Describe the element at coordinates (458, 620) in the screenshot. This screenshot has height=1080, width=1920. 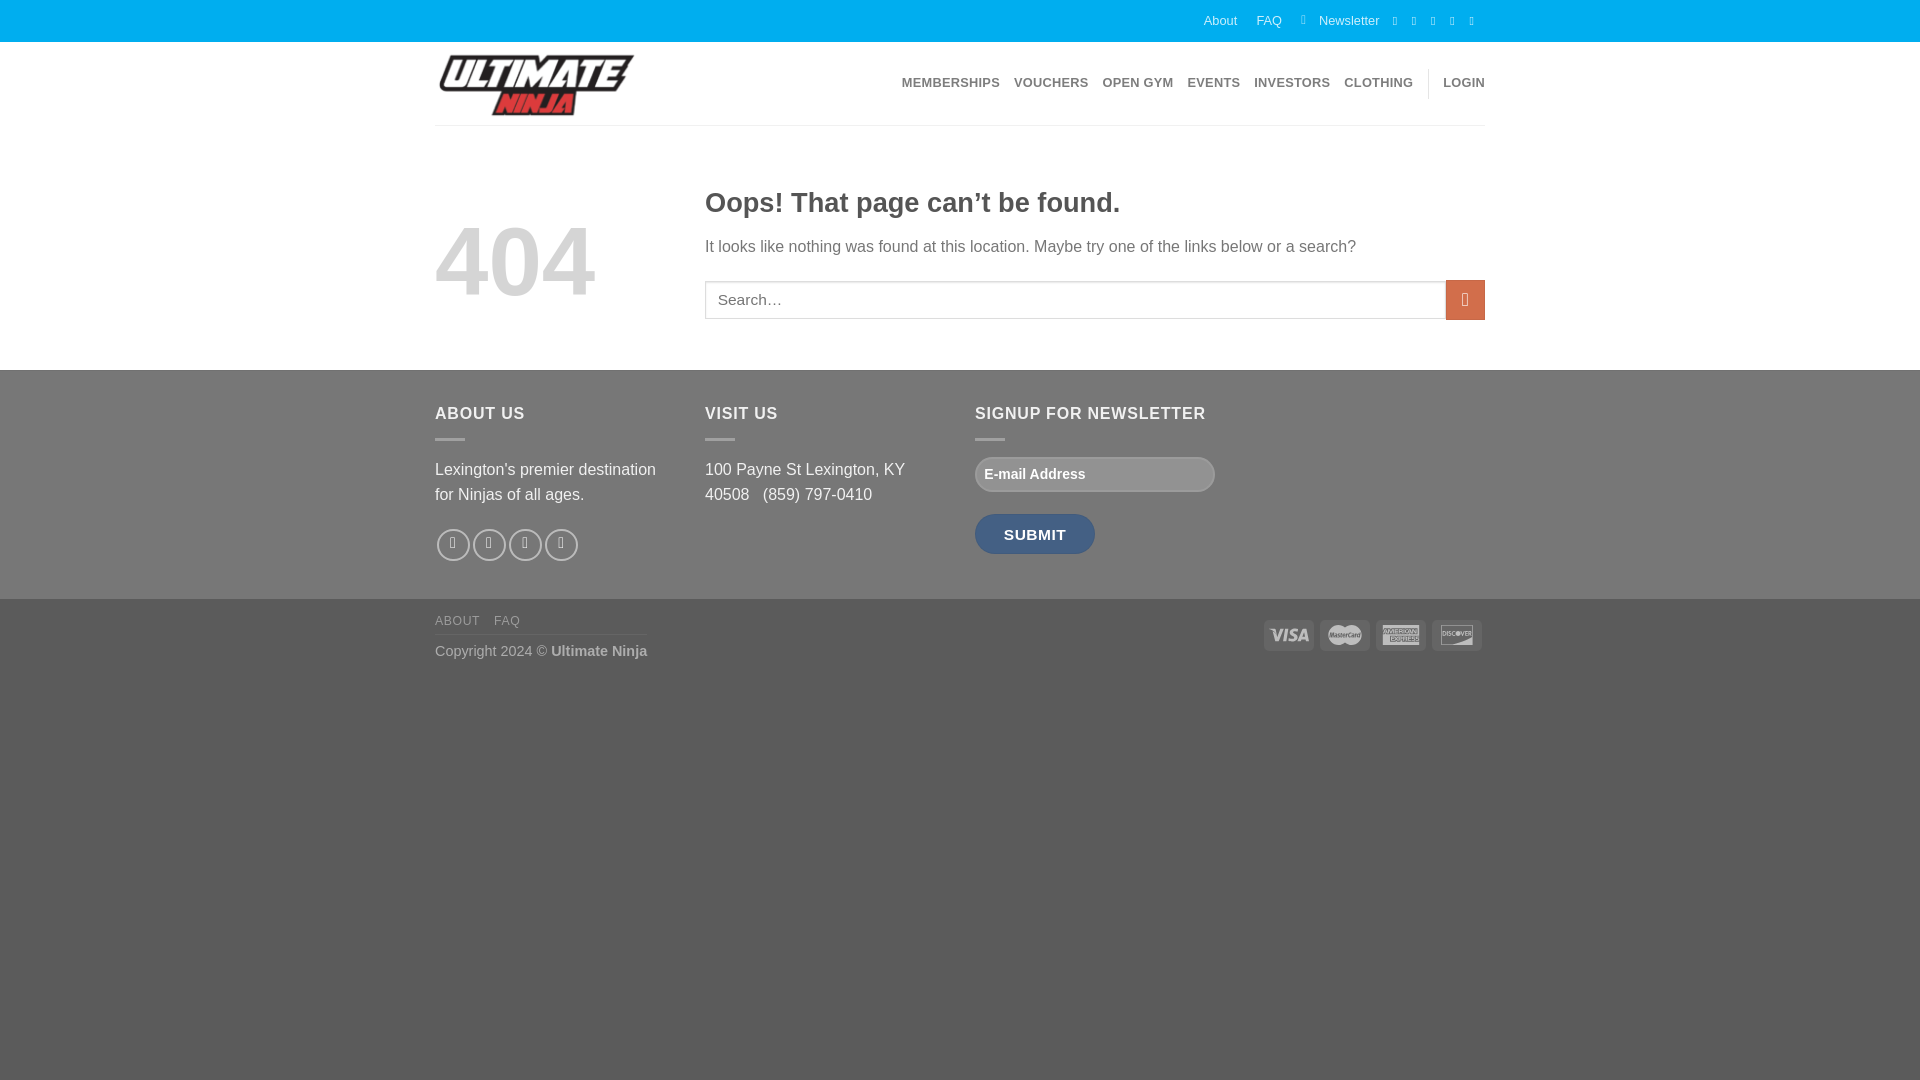
I see `ABOUT` at that location.